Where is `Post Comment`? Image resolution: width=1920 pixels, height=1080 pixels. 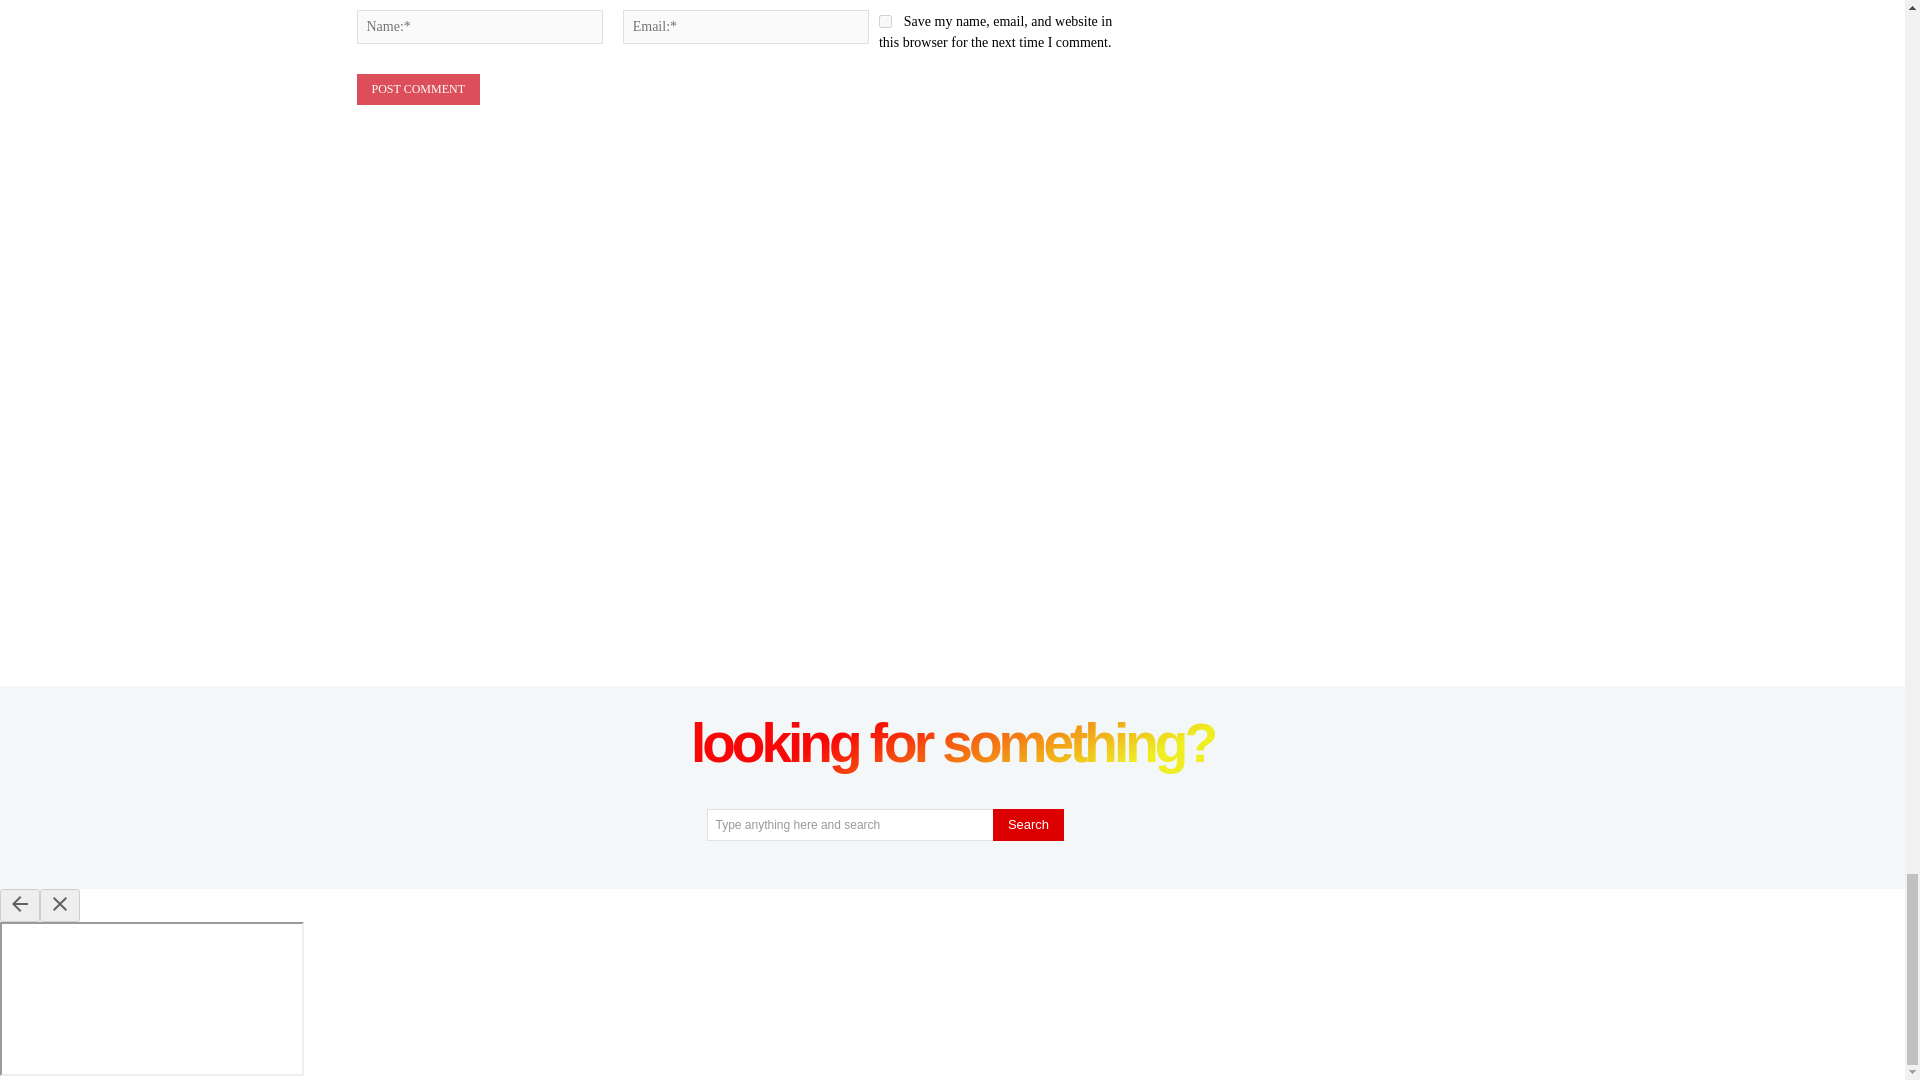
Post Comment is located at coordinates (416, 89).